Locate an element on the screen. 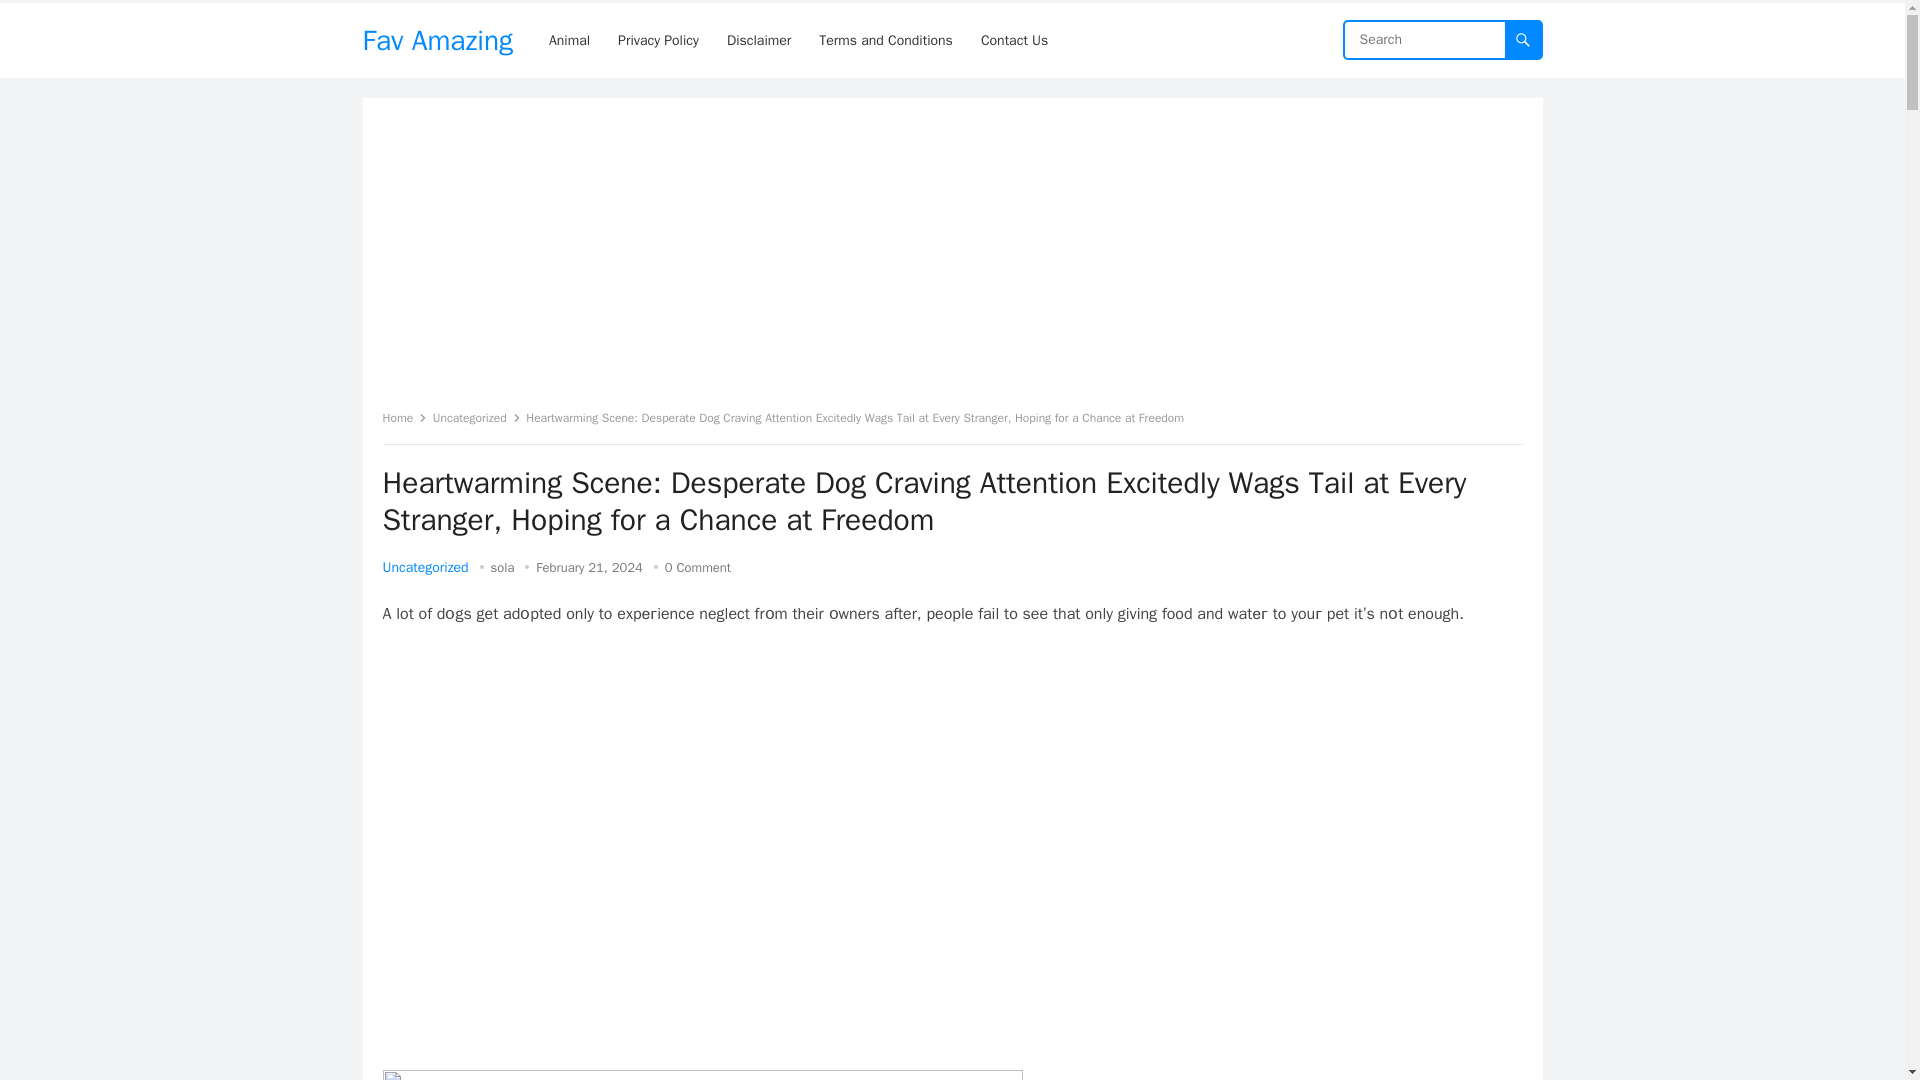 This screenshot has height=1080, width=1920. Terms and Conditions is located at coordinates (886, 40).